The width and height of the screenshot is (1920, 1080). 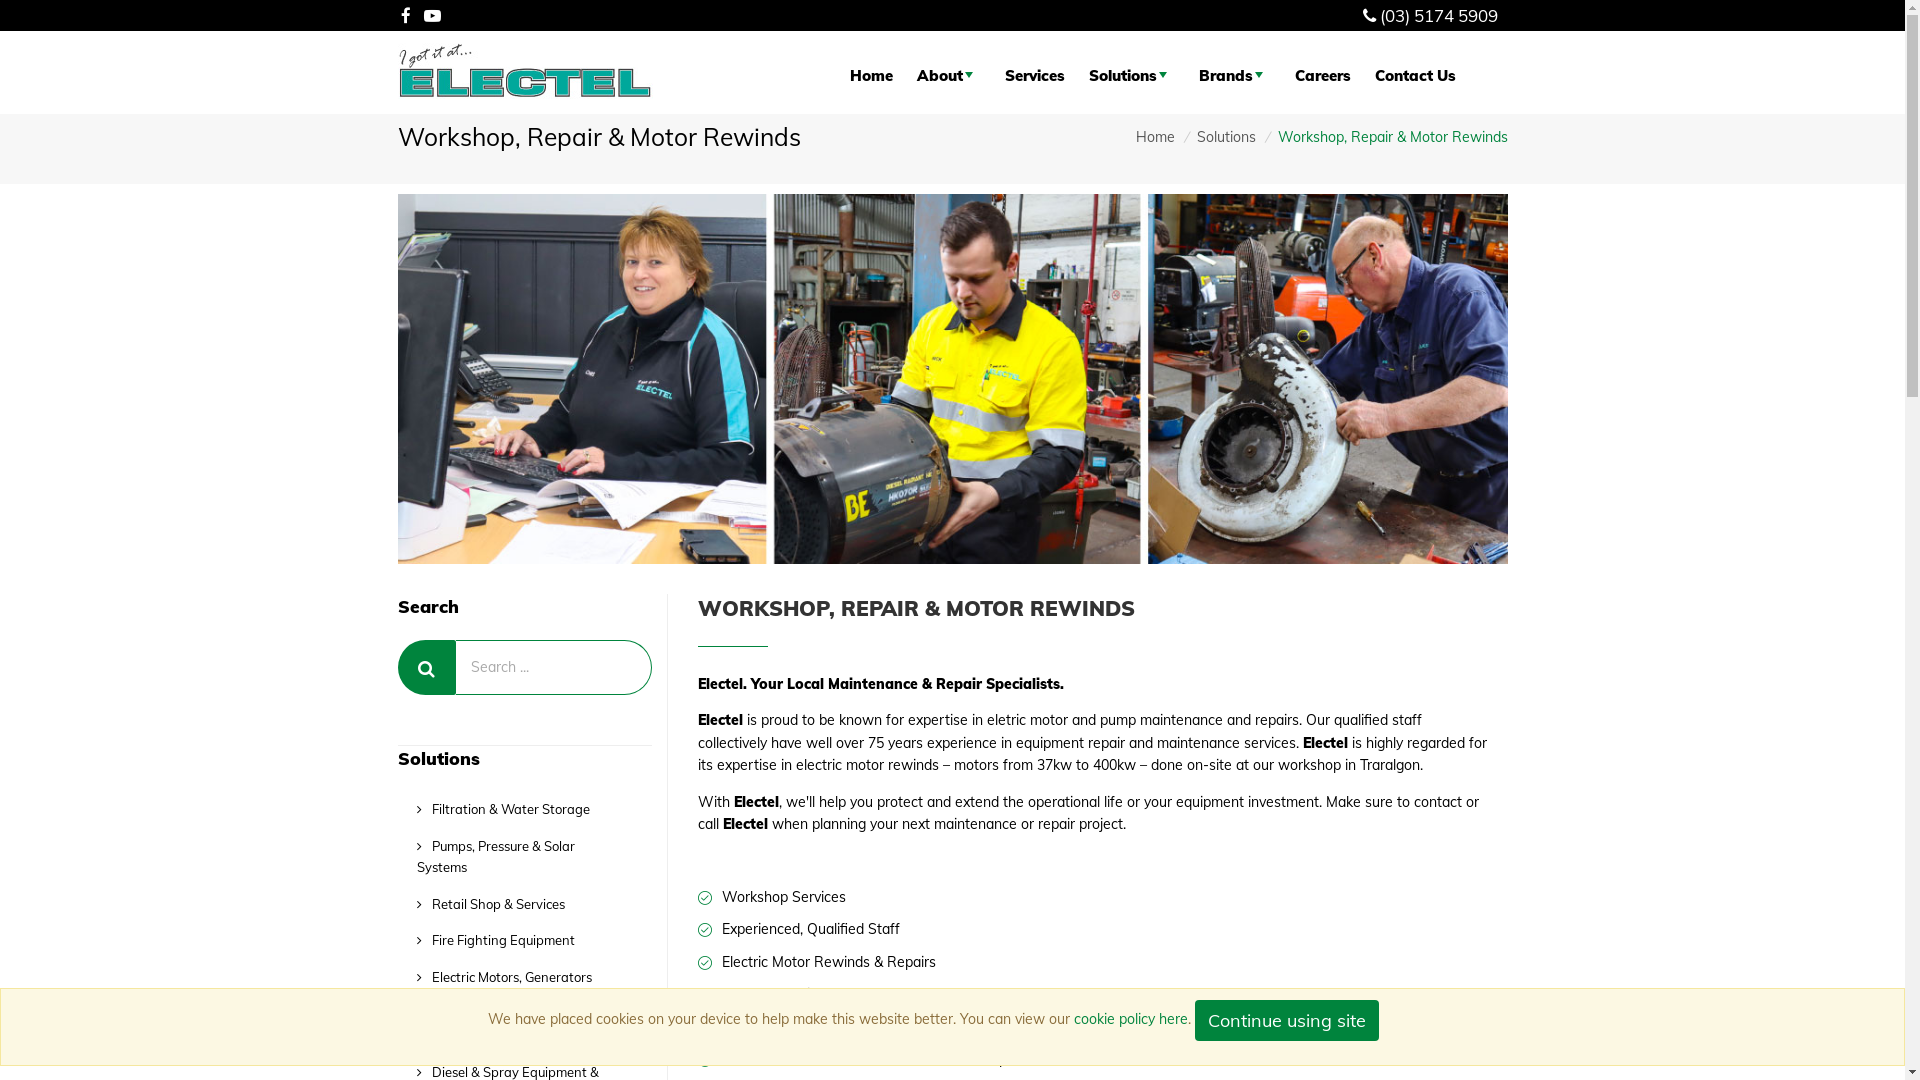 What do you see at coordinates (1323, 76) in the screenshot?
I see `Careers` at bounding box center [1323, 76].